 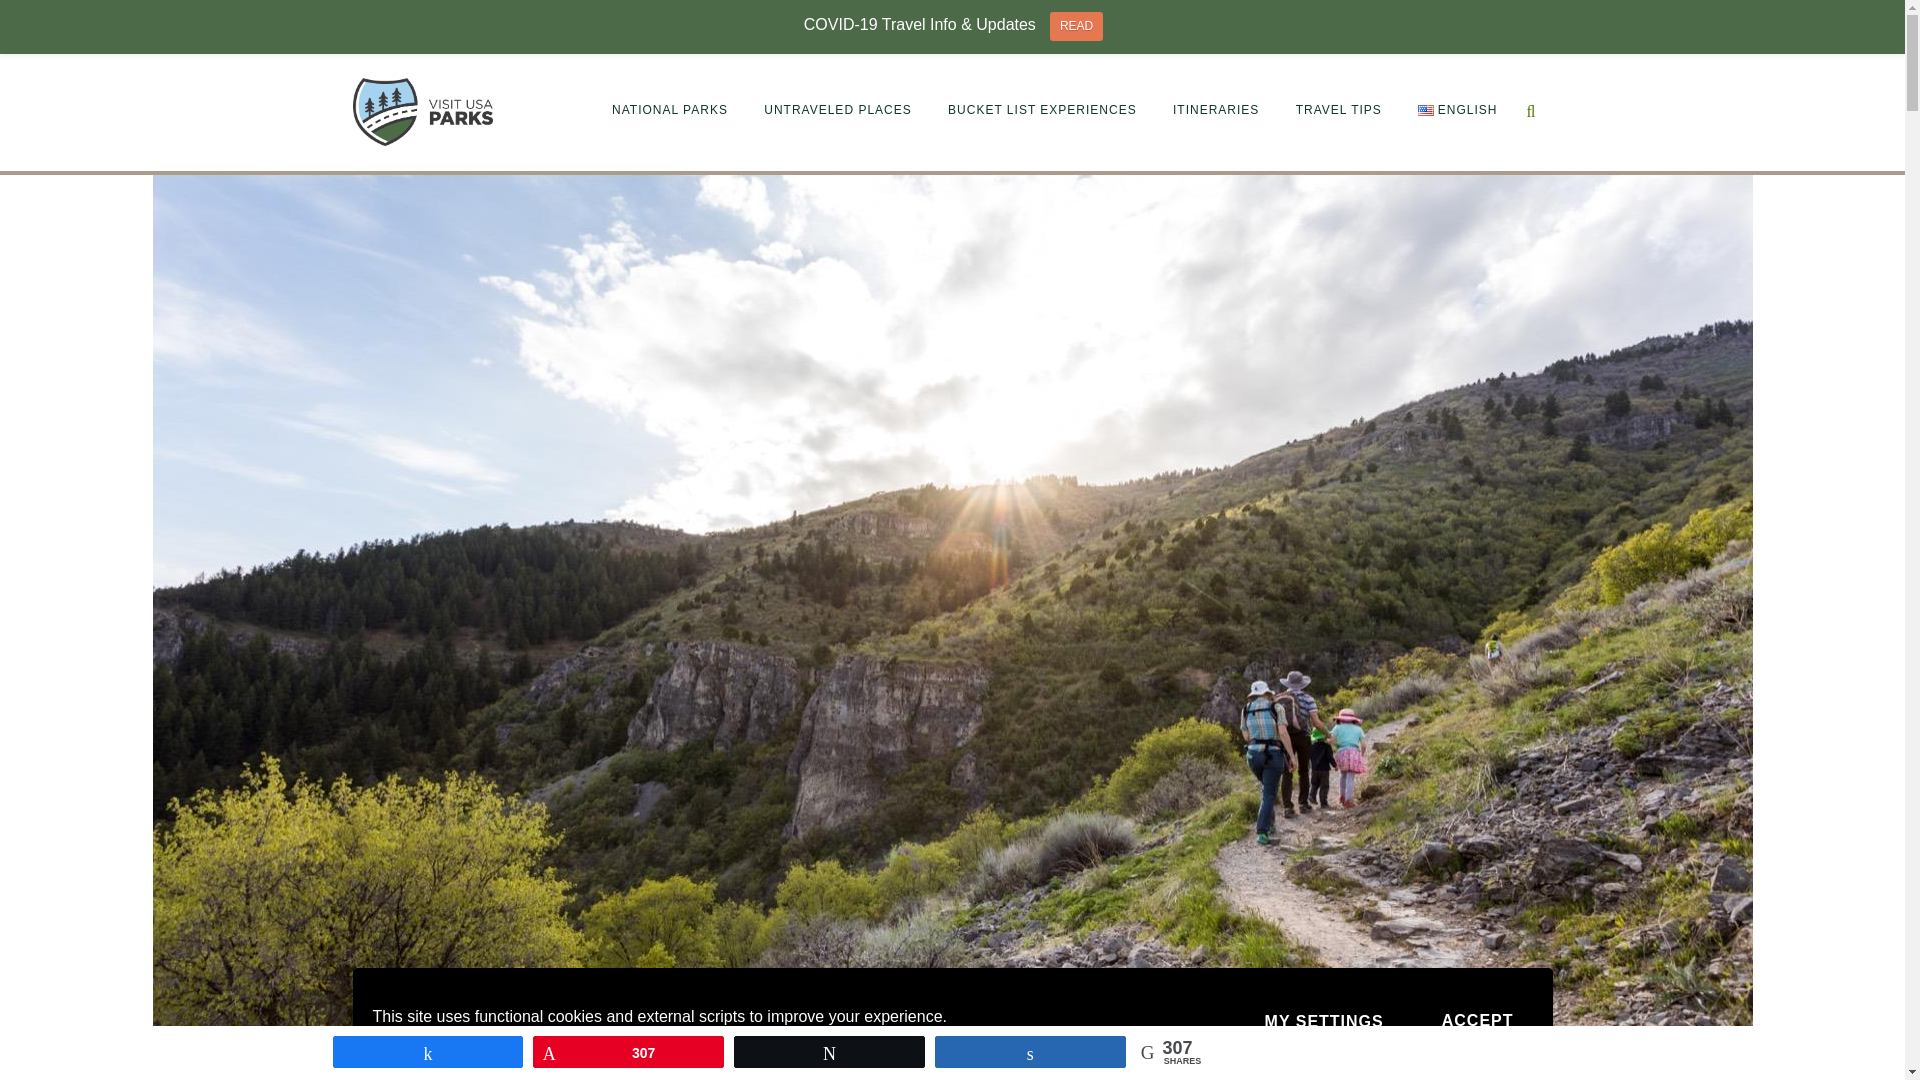 What do you see at coordinates (1042, 110) in the screenshot?
I see `BUCKET LIST EXPERIENCES` at bounding box center [1042, 110].